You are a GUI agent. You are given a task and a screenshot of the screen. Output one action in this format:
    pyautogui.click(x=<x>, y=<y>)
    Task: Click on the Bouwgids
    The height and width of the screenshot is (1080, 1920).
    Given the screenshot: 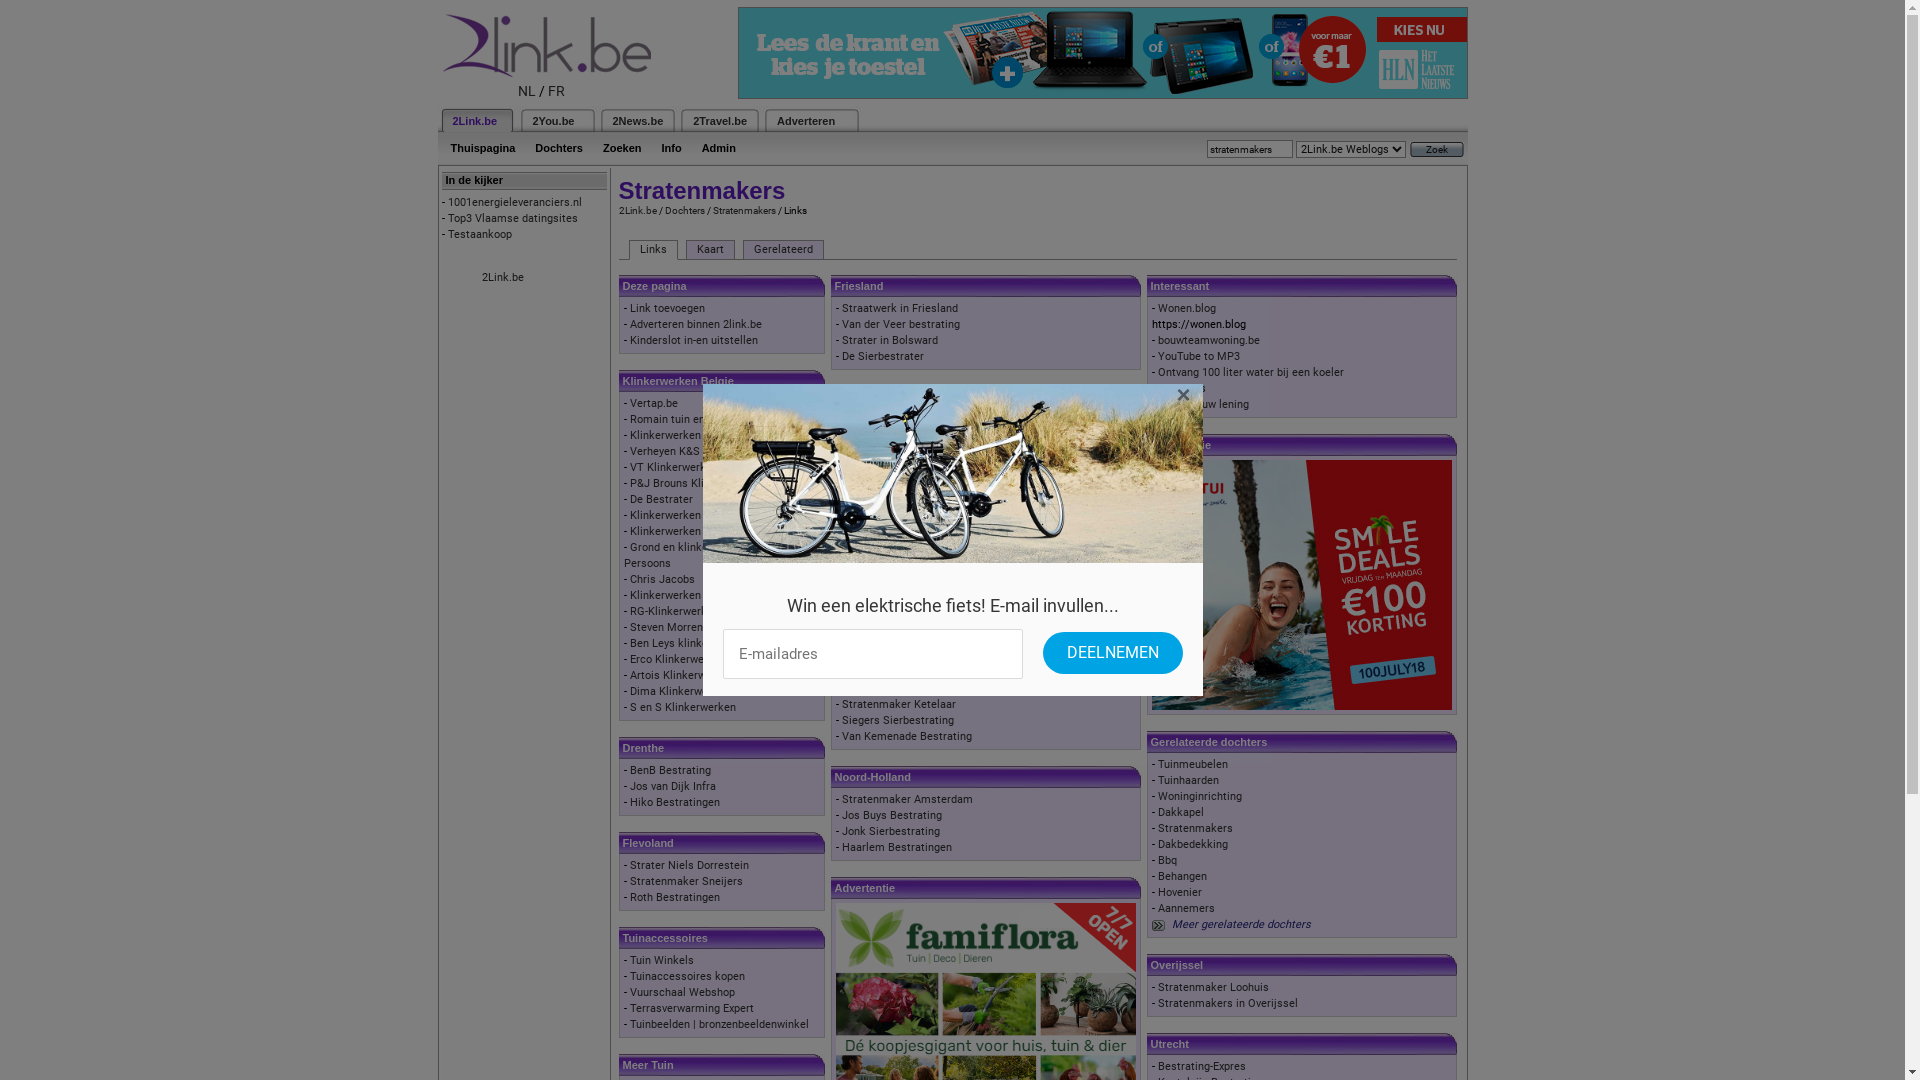 What is the action you would take?
    pyautogui.click(x=1182, y=388)
    